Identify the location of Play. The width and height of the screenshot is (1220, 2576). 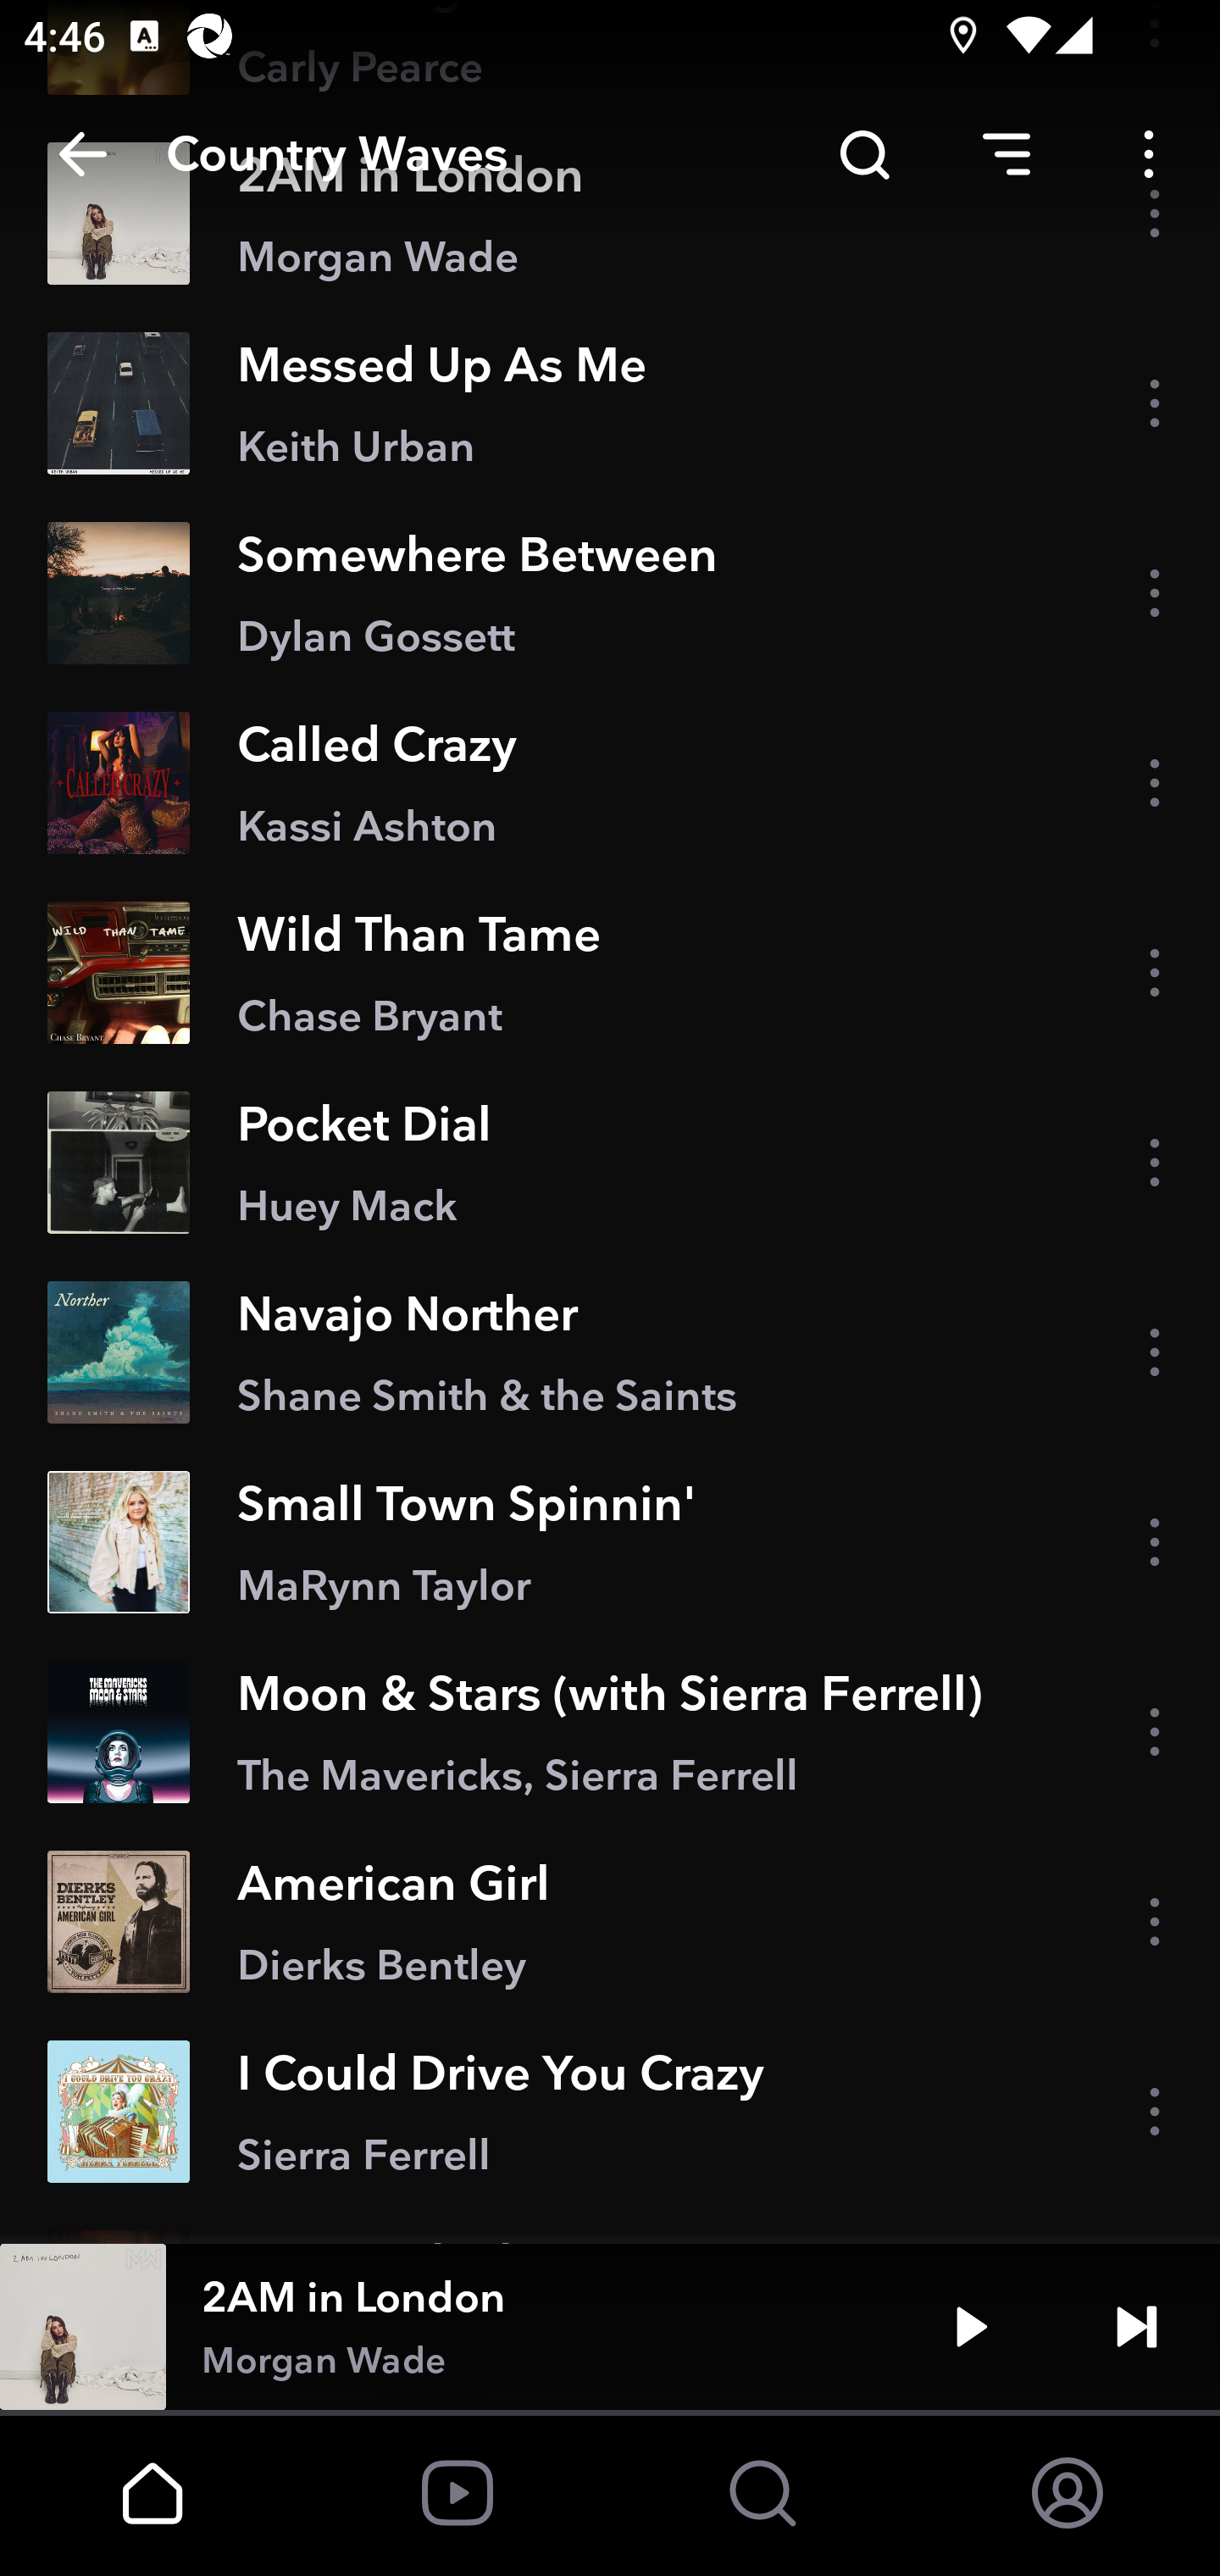
(971, 2327).